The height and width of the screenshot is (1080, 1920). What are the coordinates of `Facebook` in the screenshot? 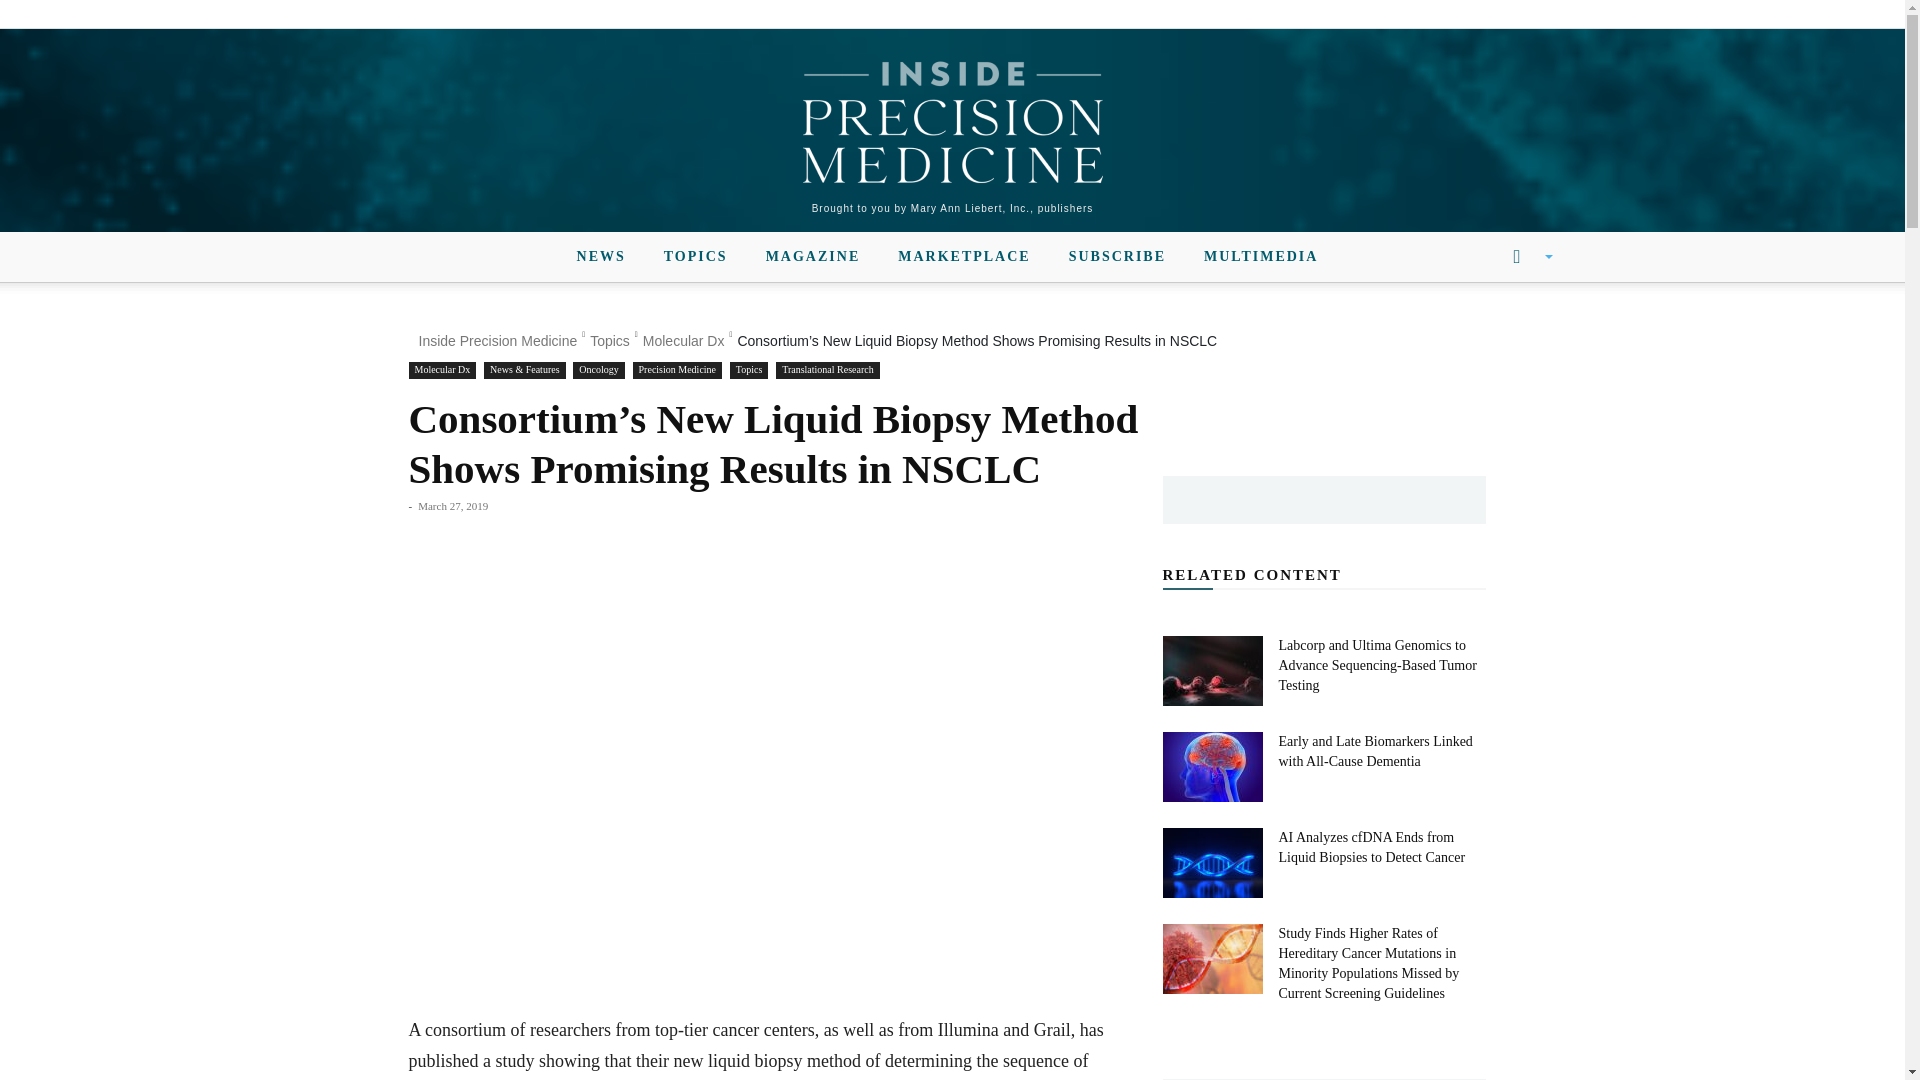 It's located at (366, 14).